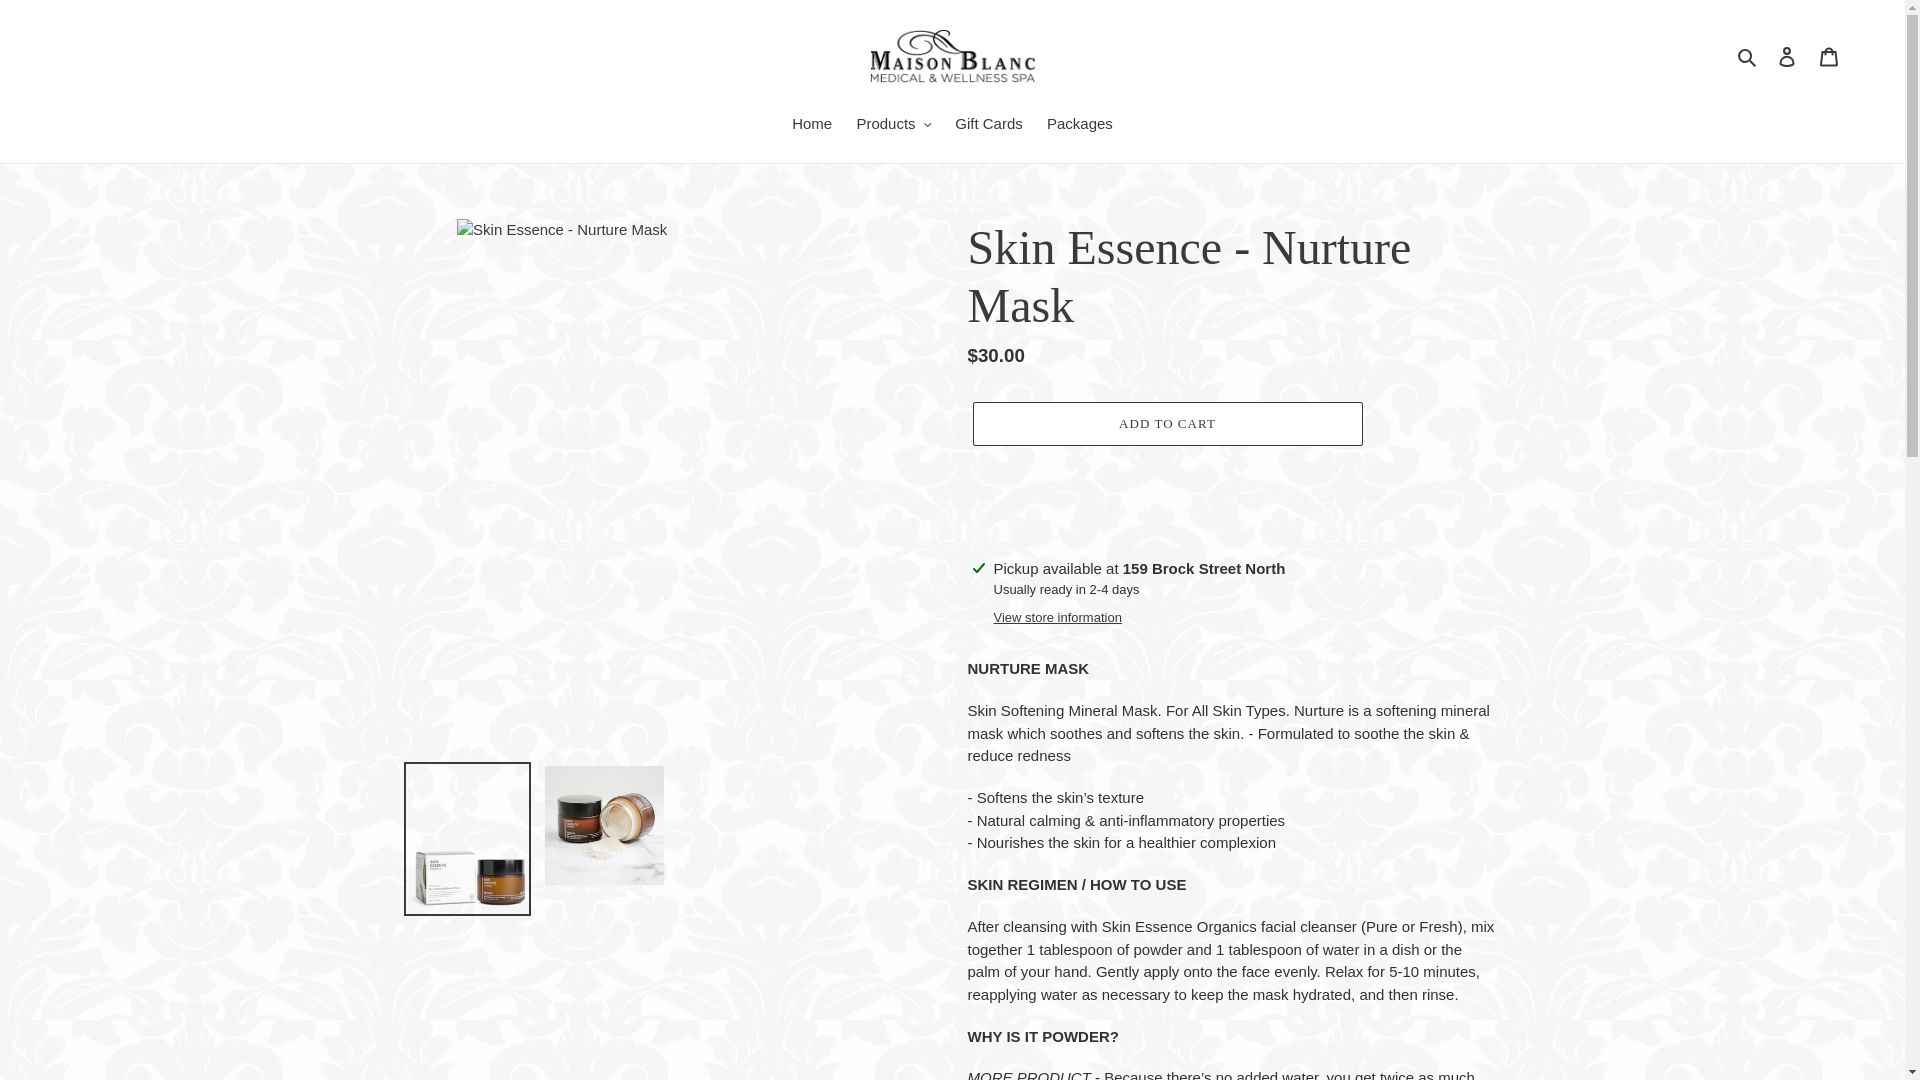 This screenshot has width=1920, height=1080. I want to click on Log in, so click(1787, 56).